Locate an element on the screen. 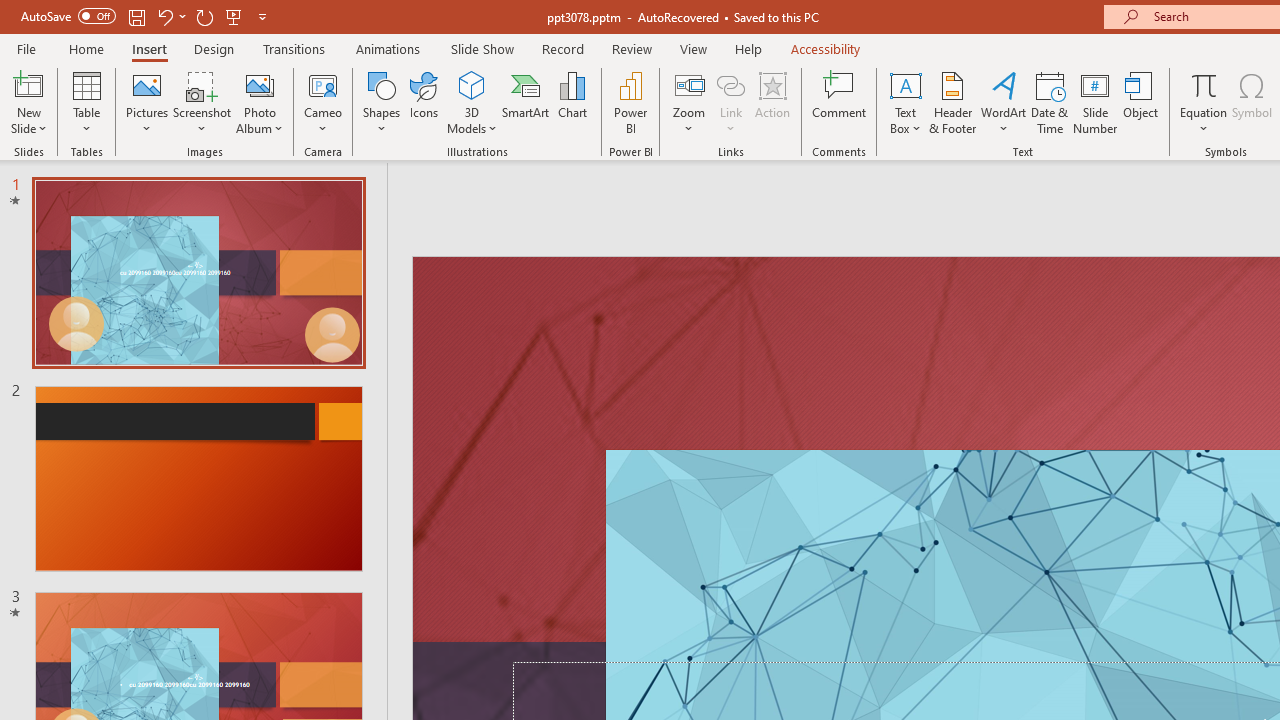  New Slide is located at coordinates (28, 102).